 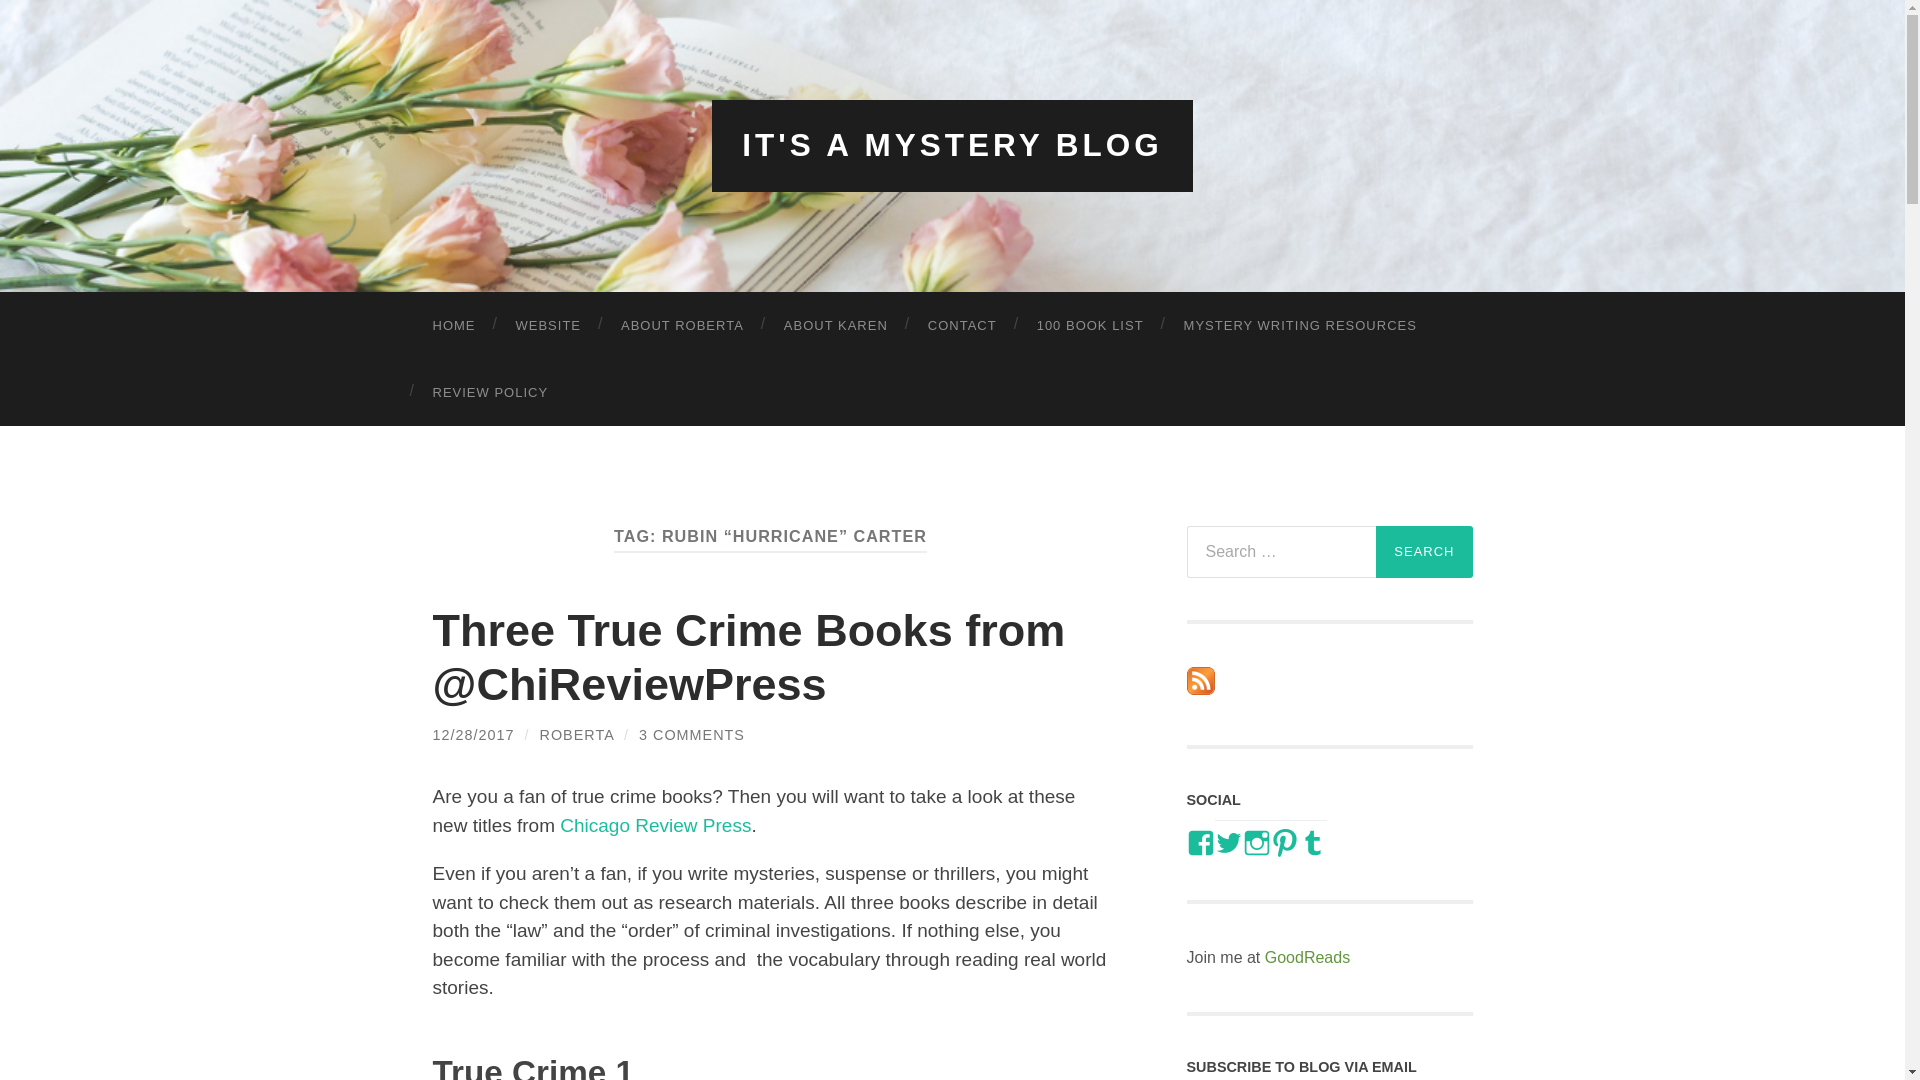 What do you see at coordinates (1090, 324) in the screenshot?
I see `100 BOOK LIST` at bounding box center [1090, 324].